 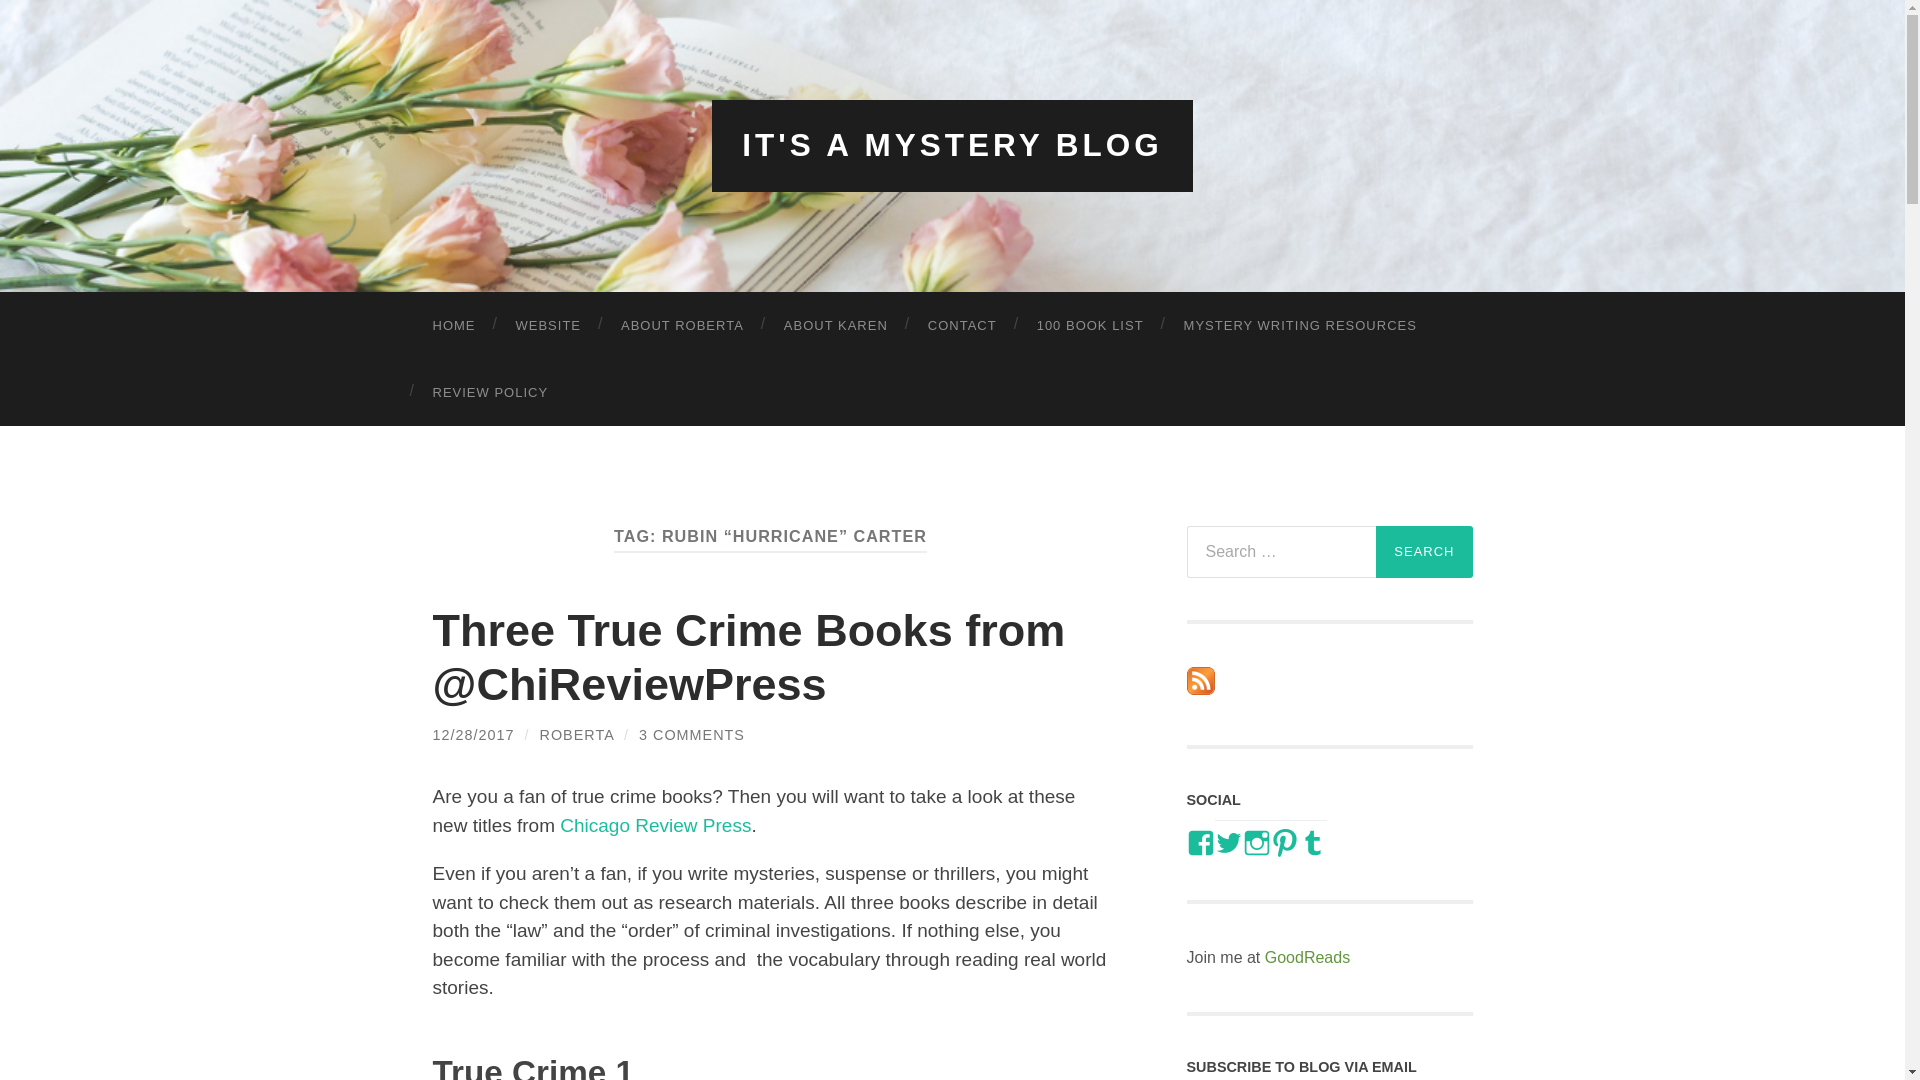 What do you see at coordinates (1090, 324) in the screenshot?
I see `100 BOOK LIST` at bounding box center [1090, 324].